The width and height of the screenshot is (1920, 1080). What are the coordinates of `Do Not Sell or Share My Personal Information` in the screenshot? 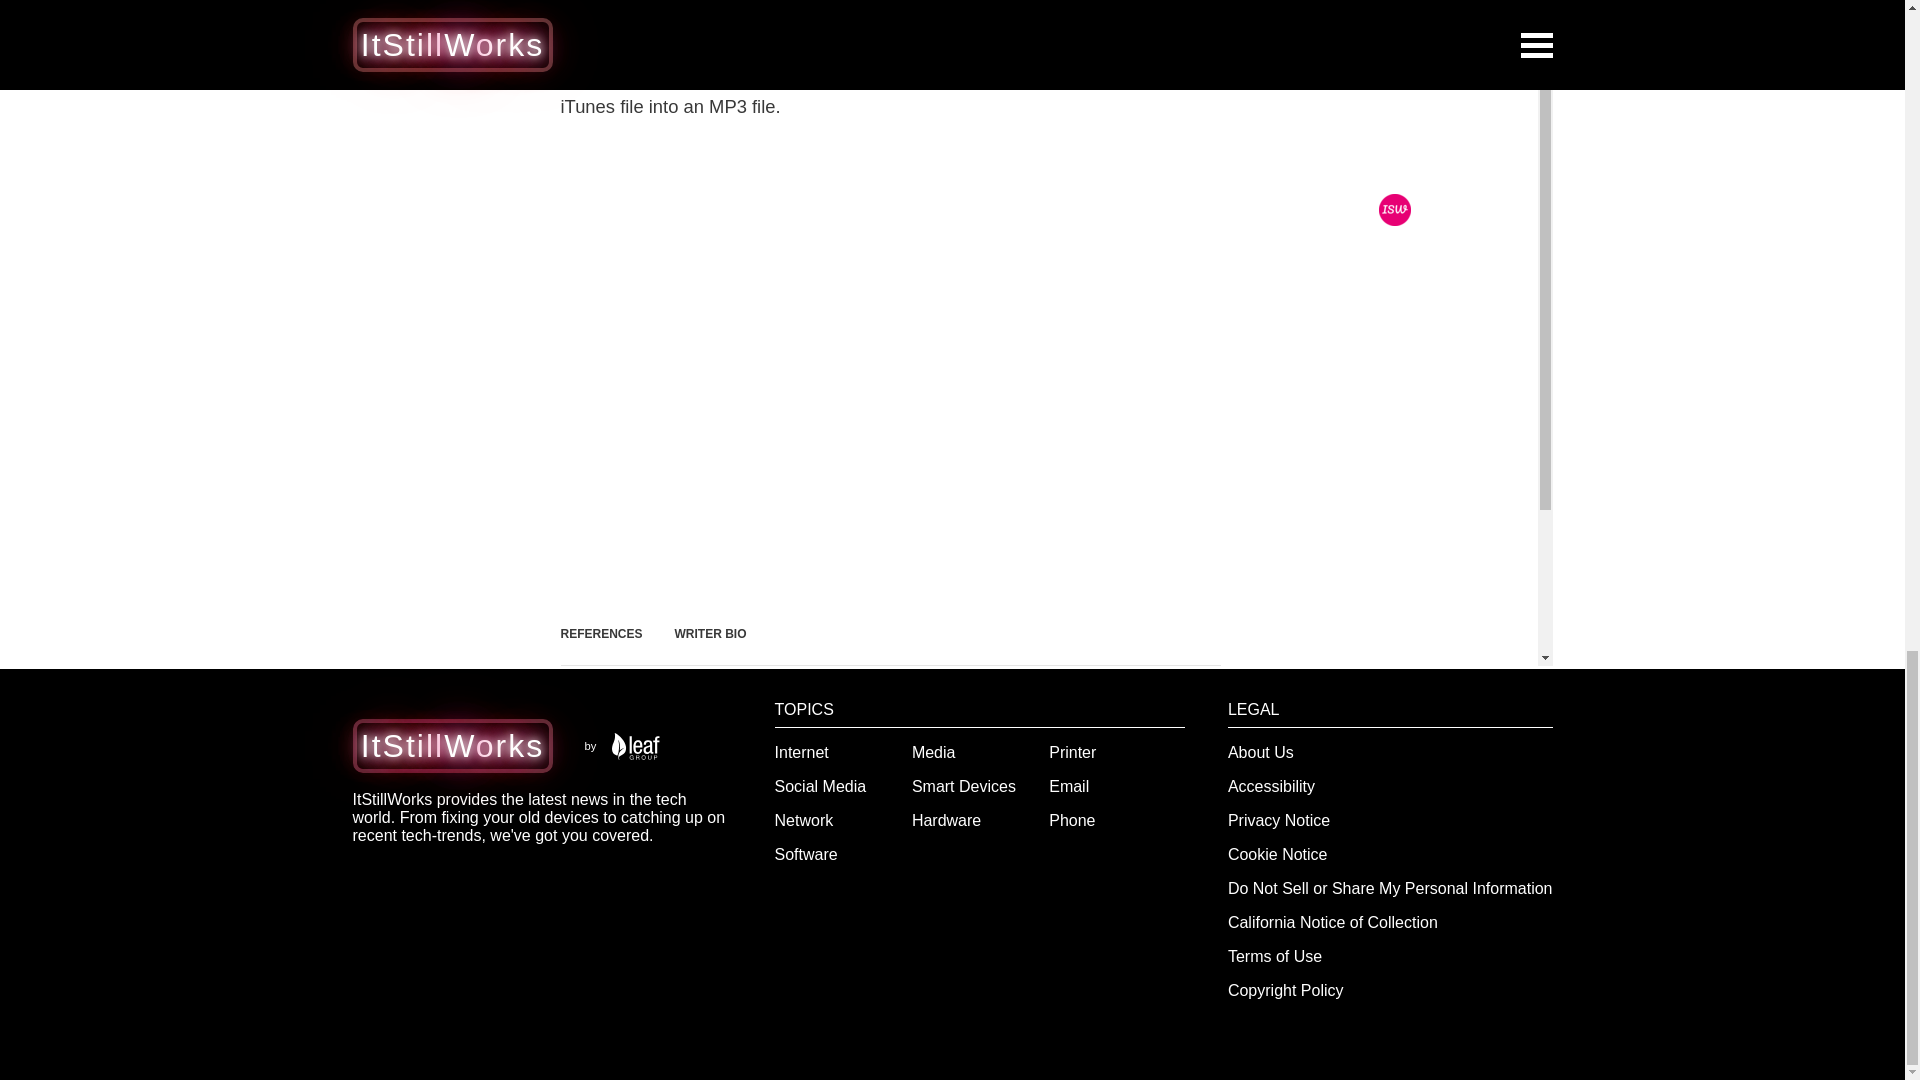 It's located at (1390, 888).